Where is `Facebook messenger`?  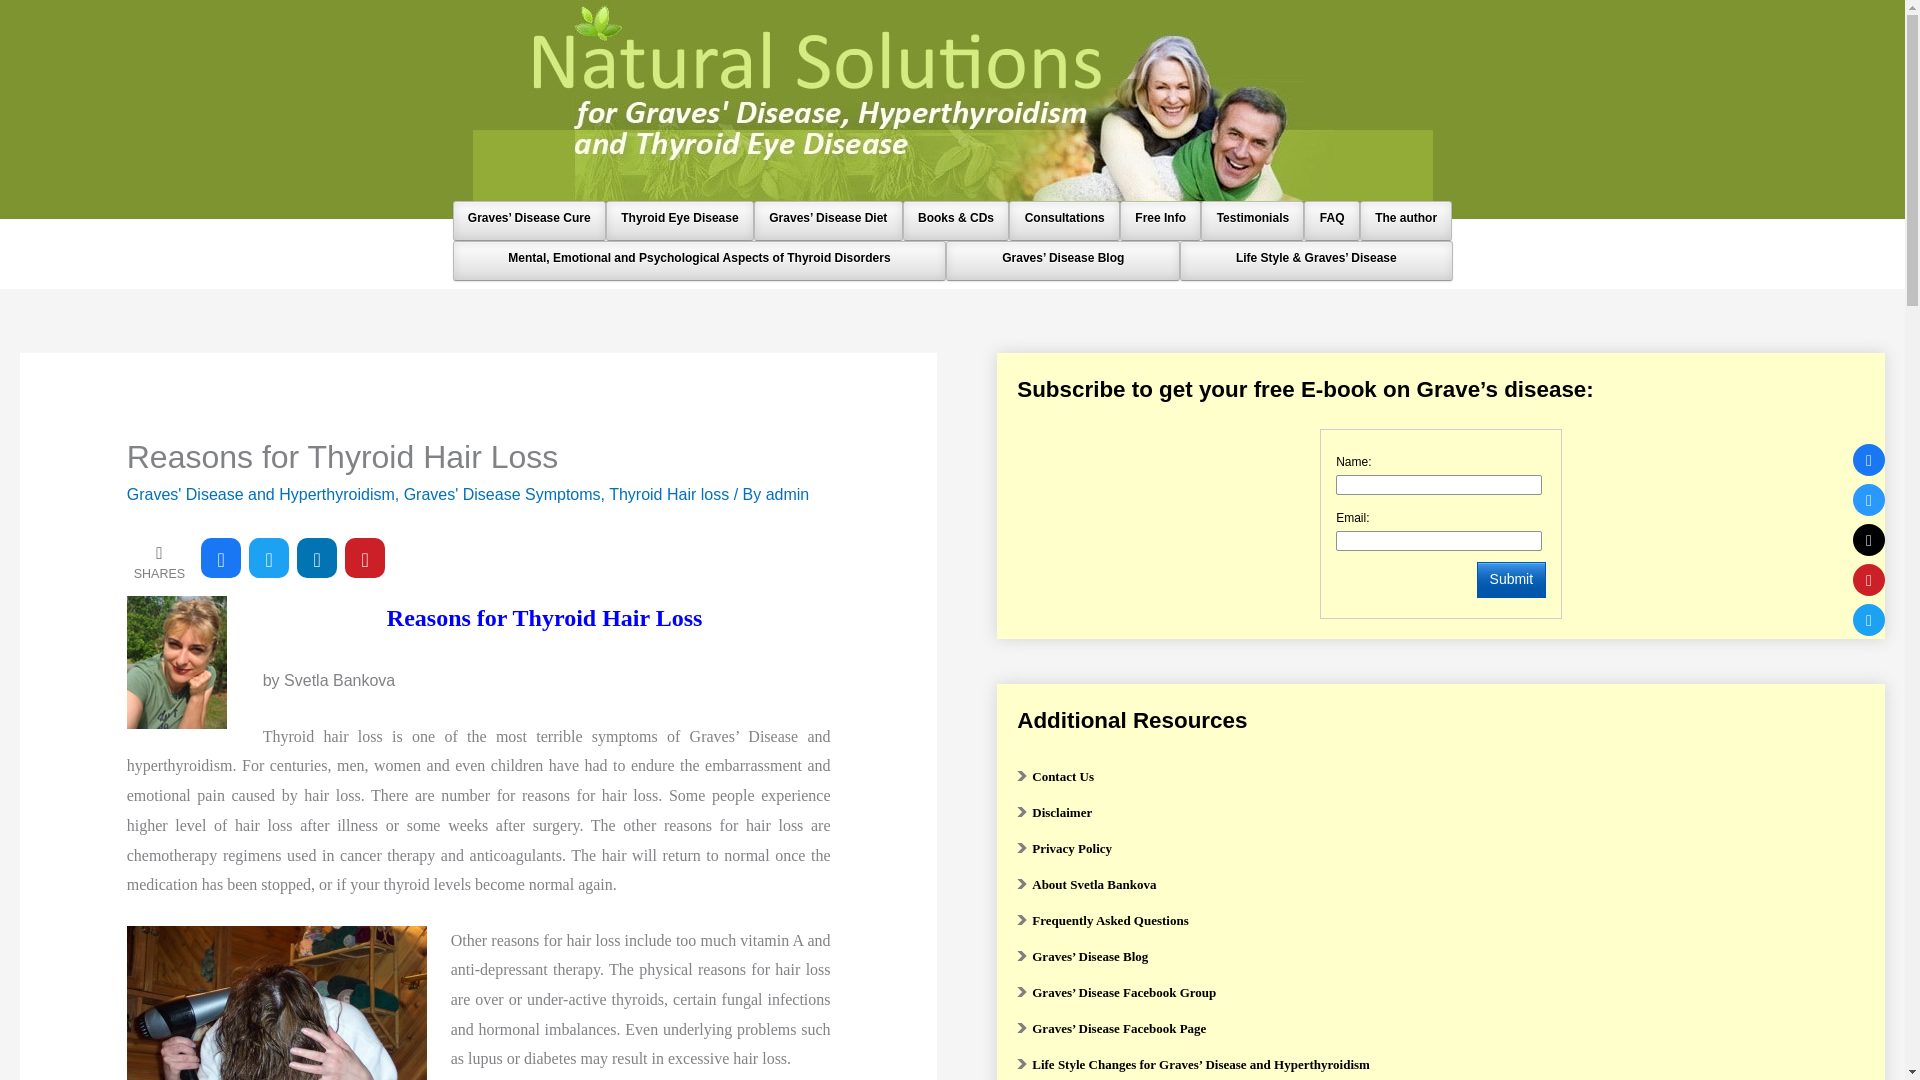
Facebook messenger is located at coordinates (1868, 500).